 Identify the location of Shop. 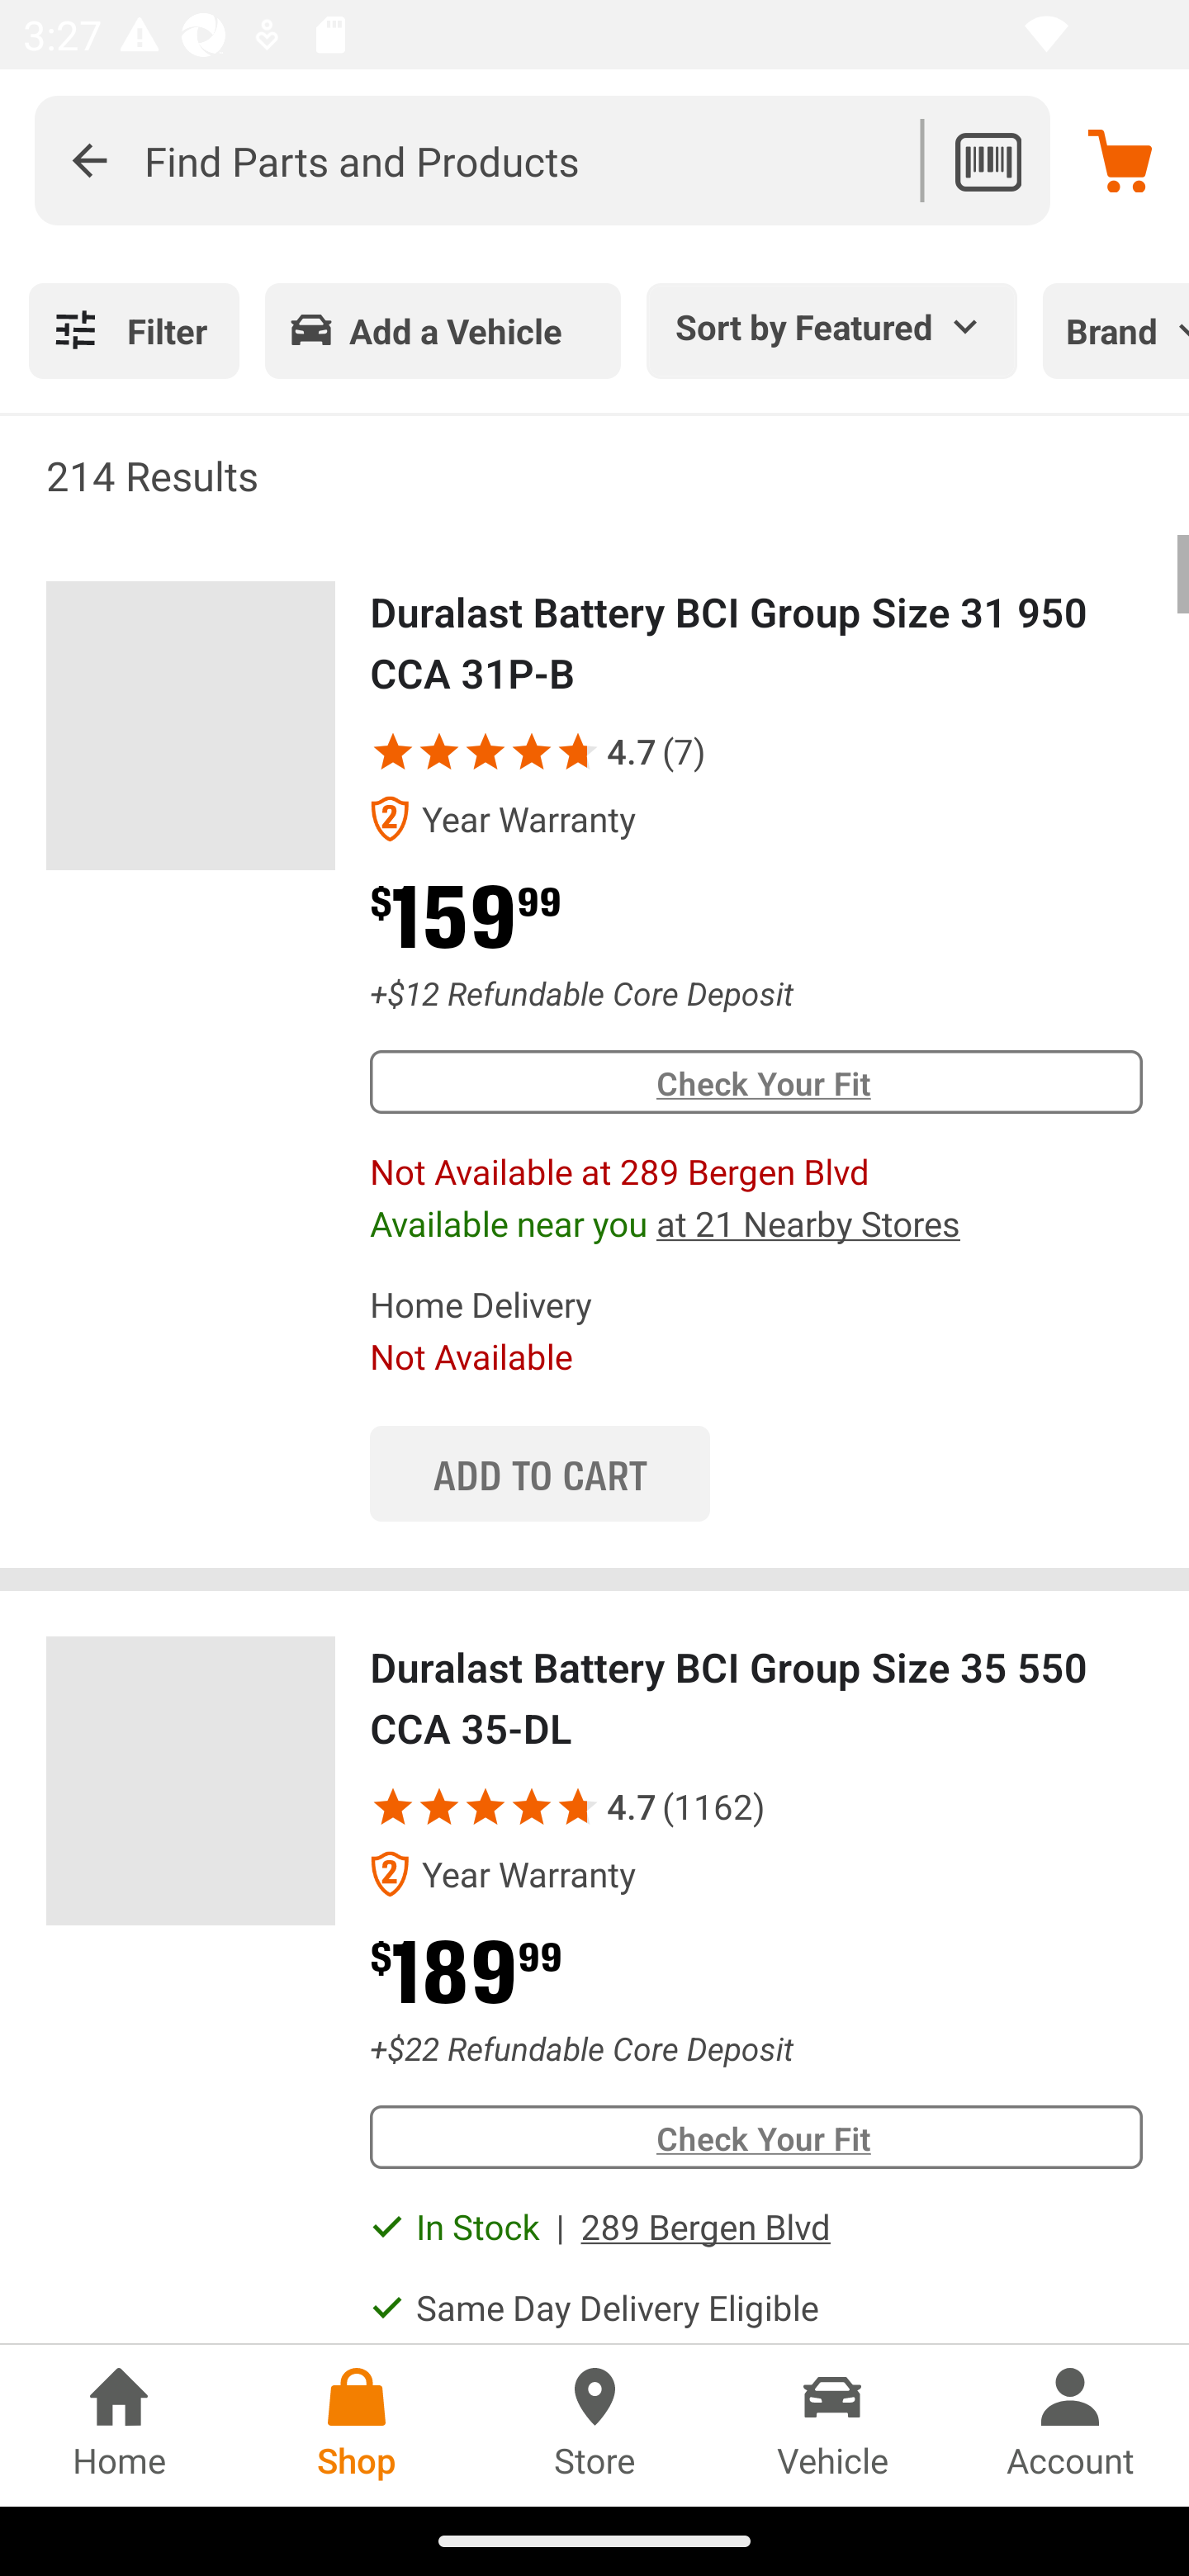
(357, 2425).